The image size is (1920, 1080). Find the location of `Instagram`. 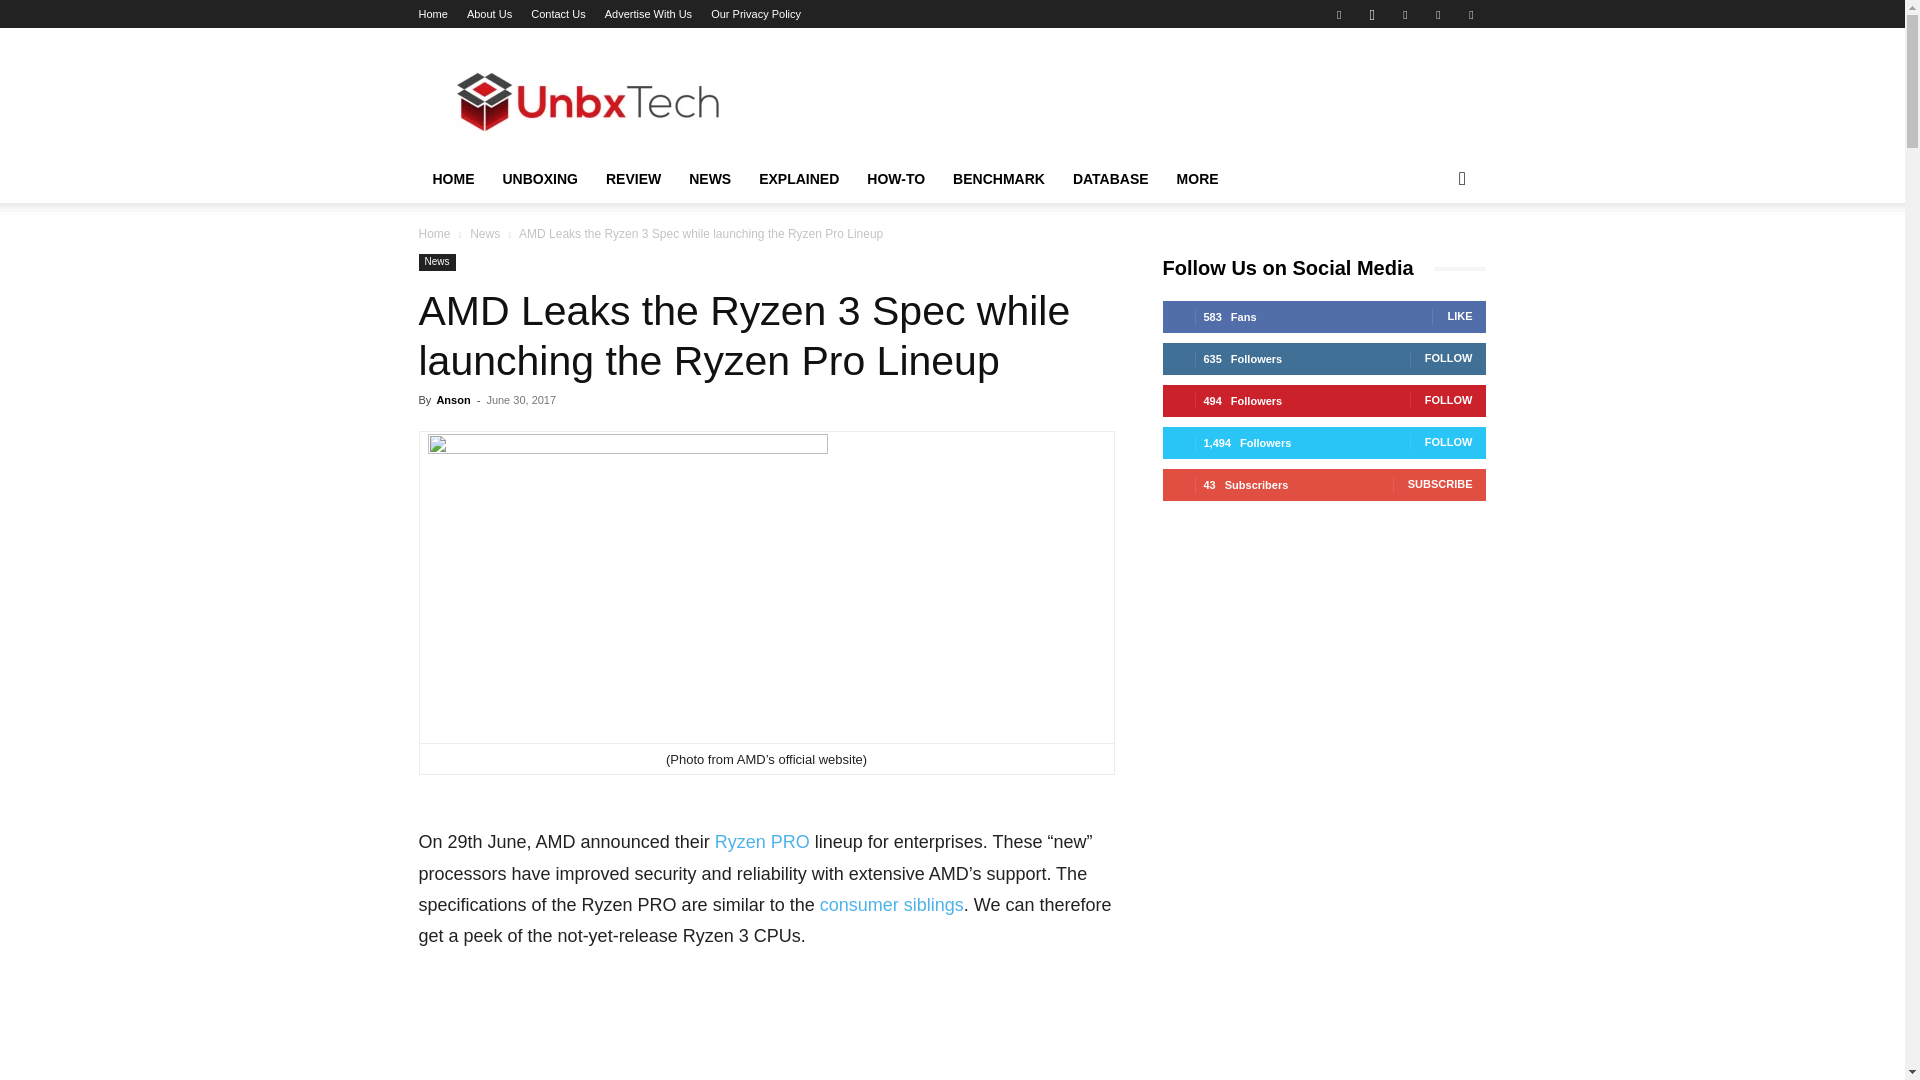

Instagram is located at coordinates (1372, 14).